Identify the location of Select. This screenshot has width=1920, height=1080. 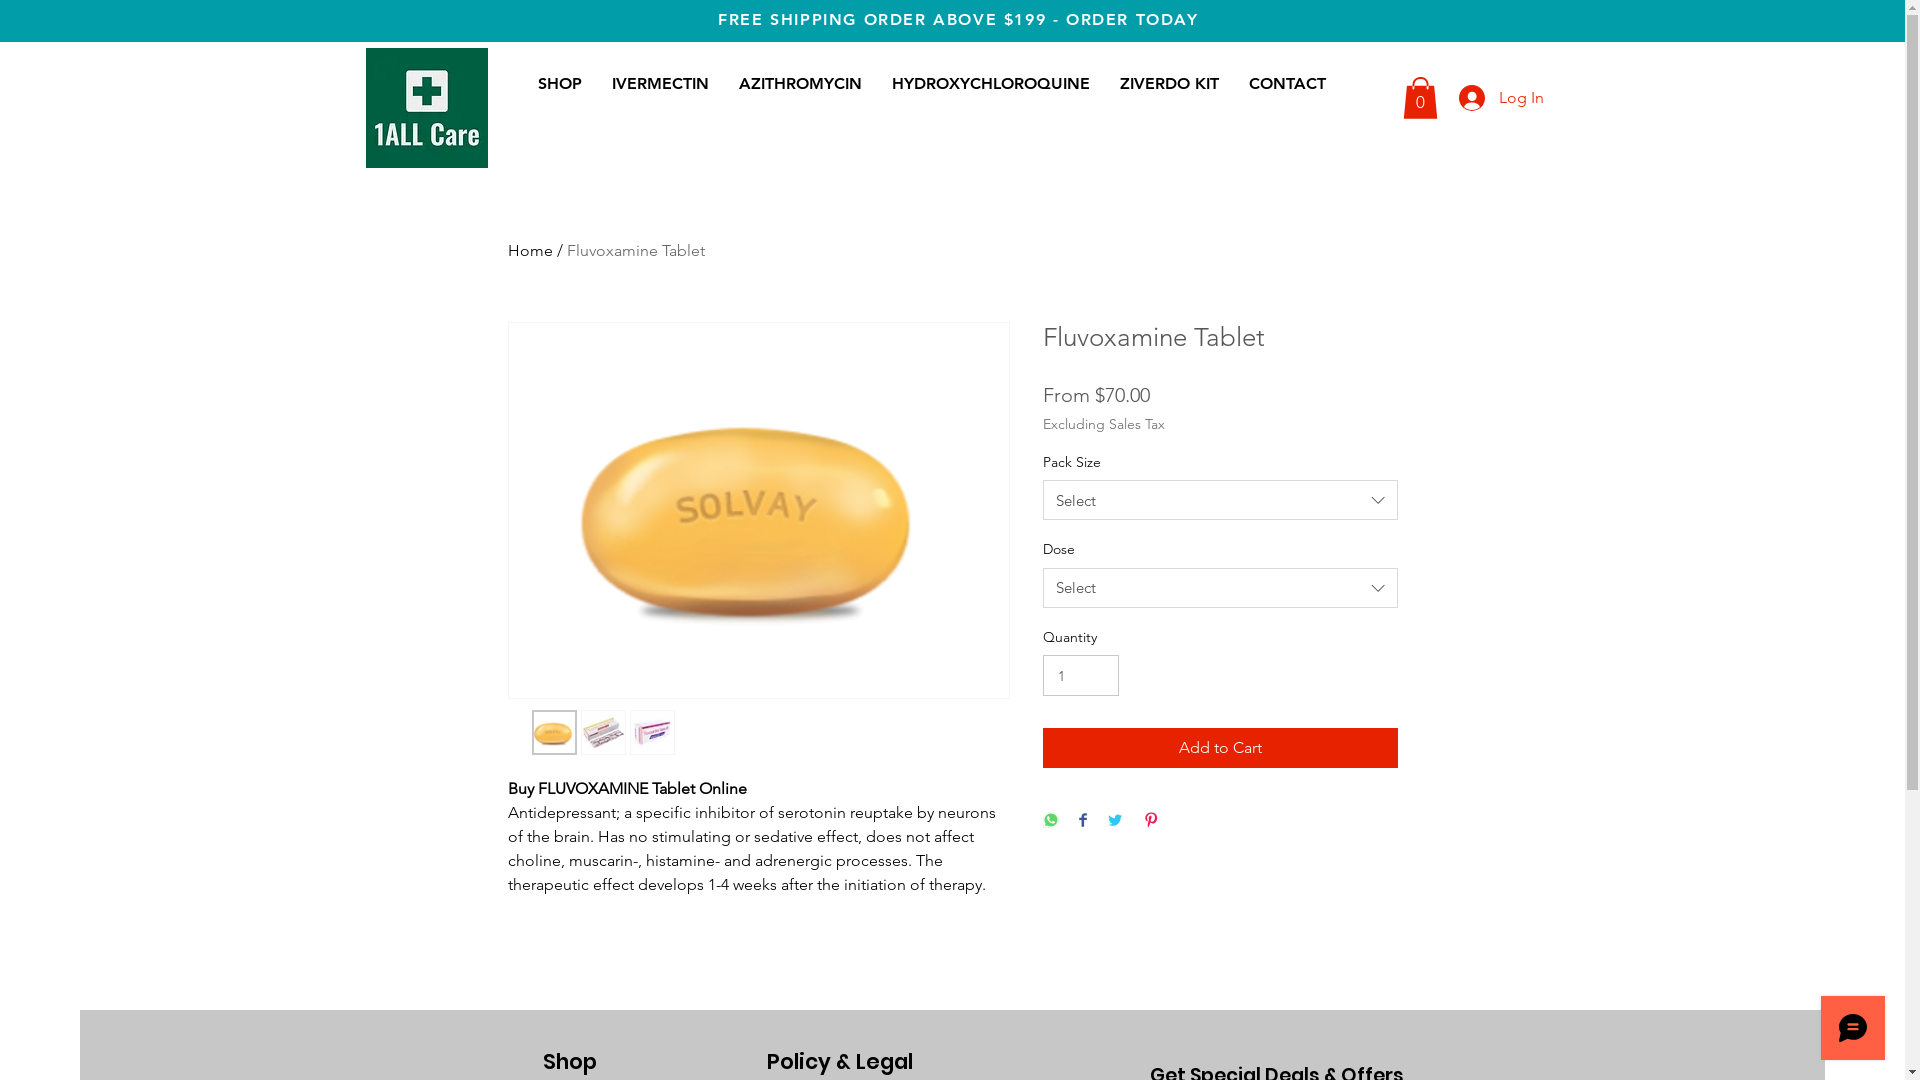
(1220, 588).